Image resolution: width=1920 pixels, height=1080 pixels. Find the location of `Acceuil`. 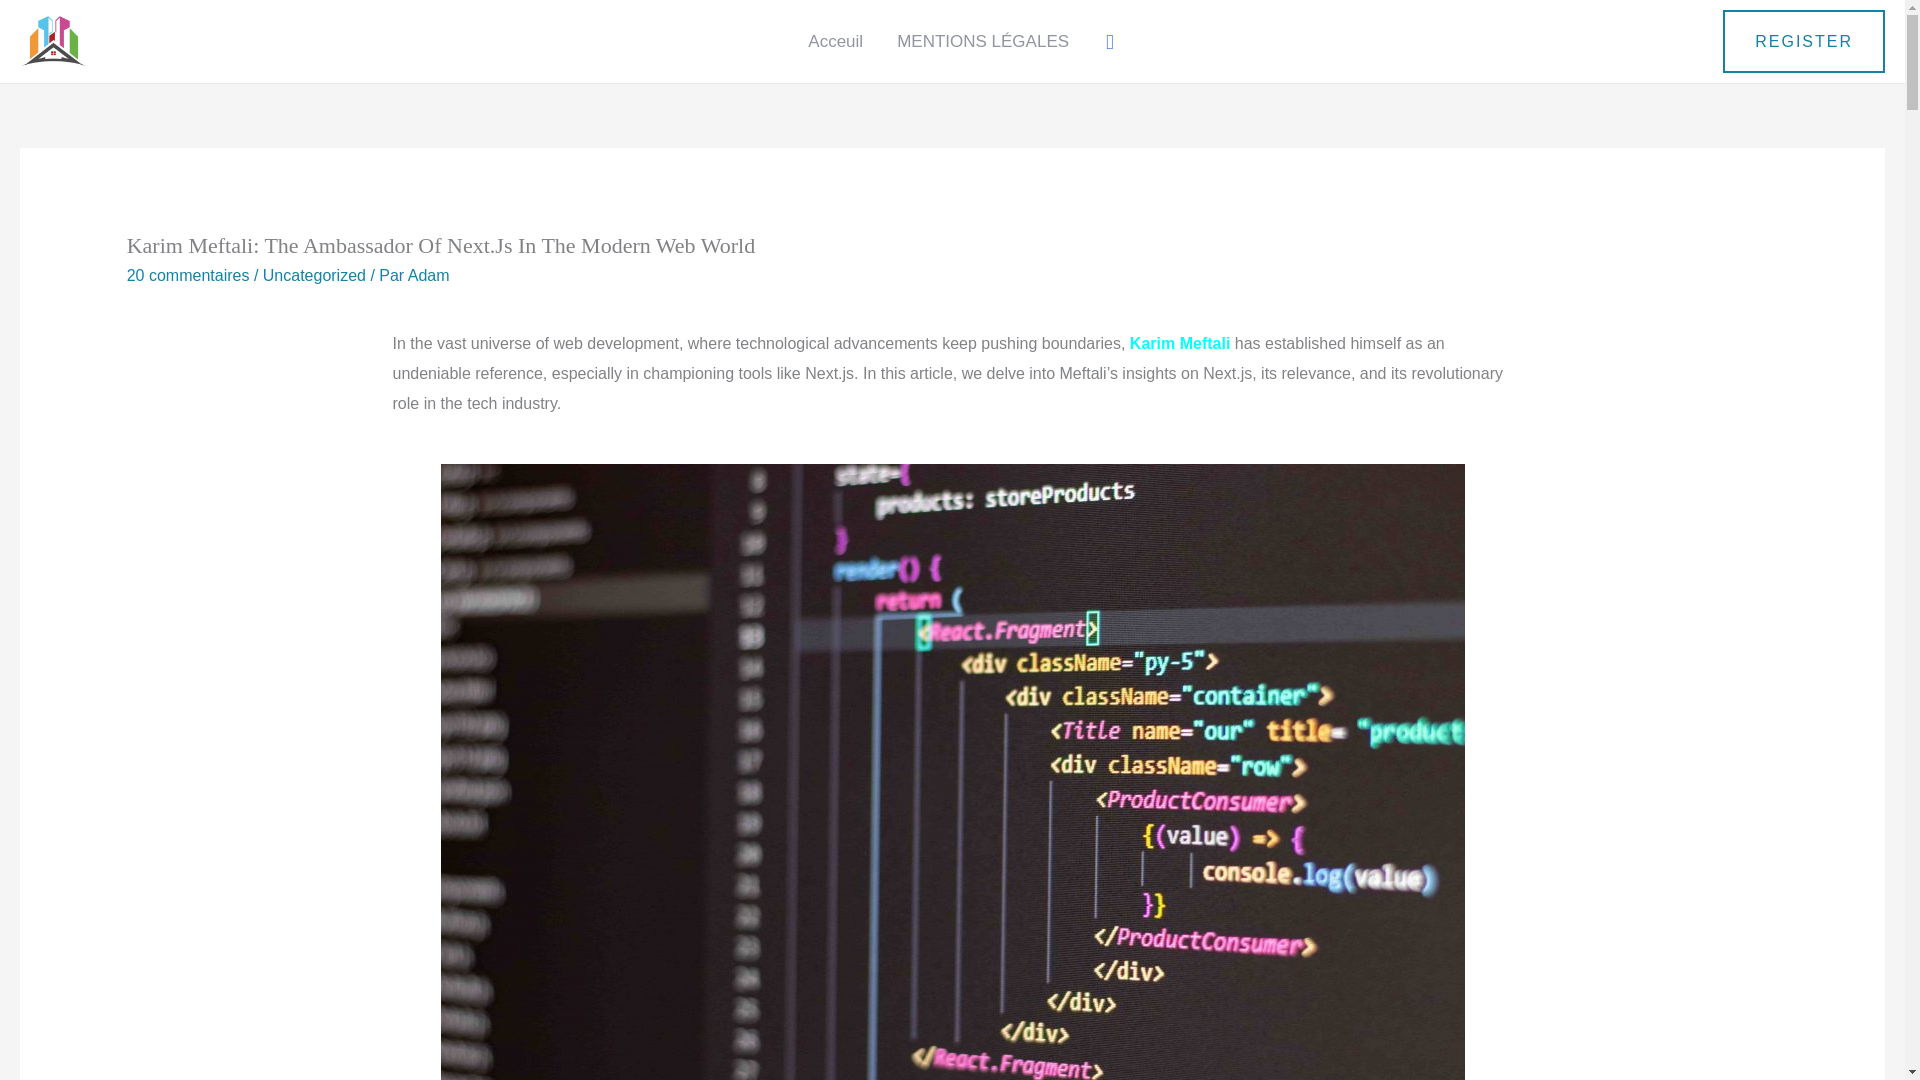

Acceuil is located at coordinates (835, 40).